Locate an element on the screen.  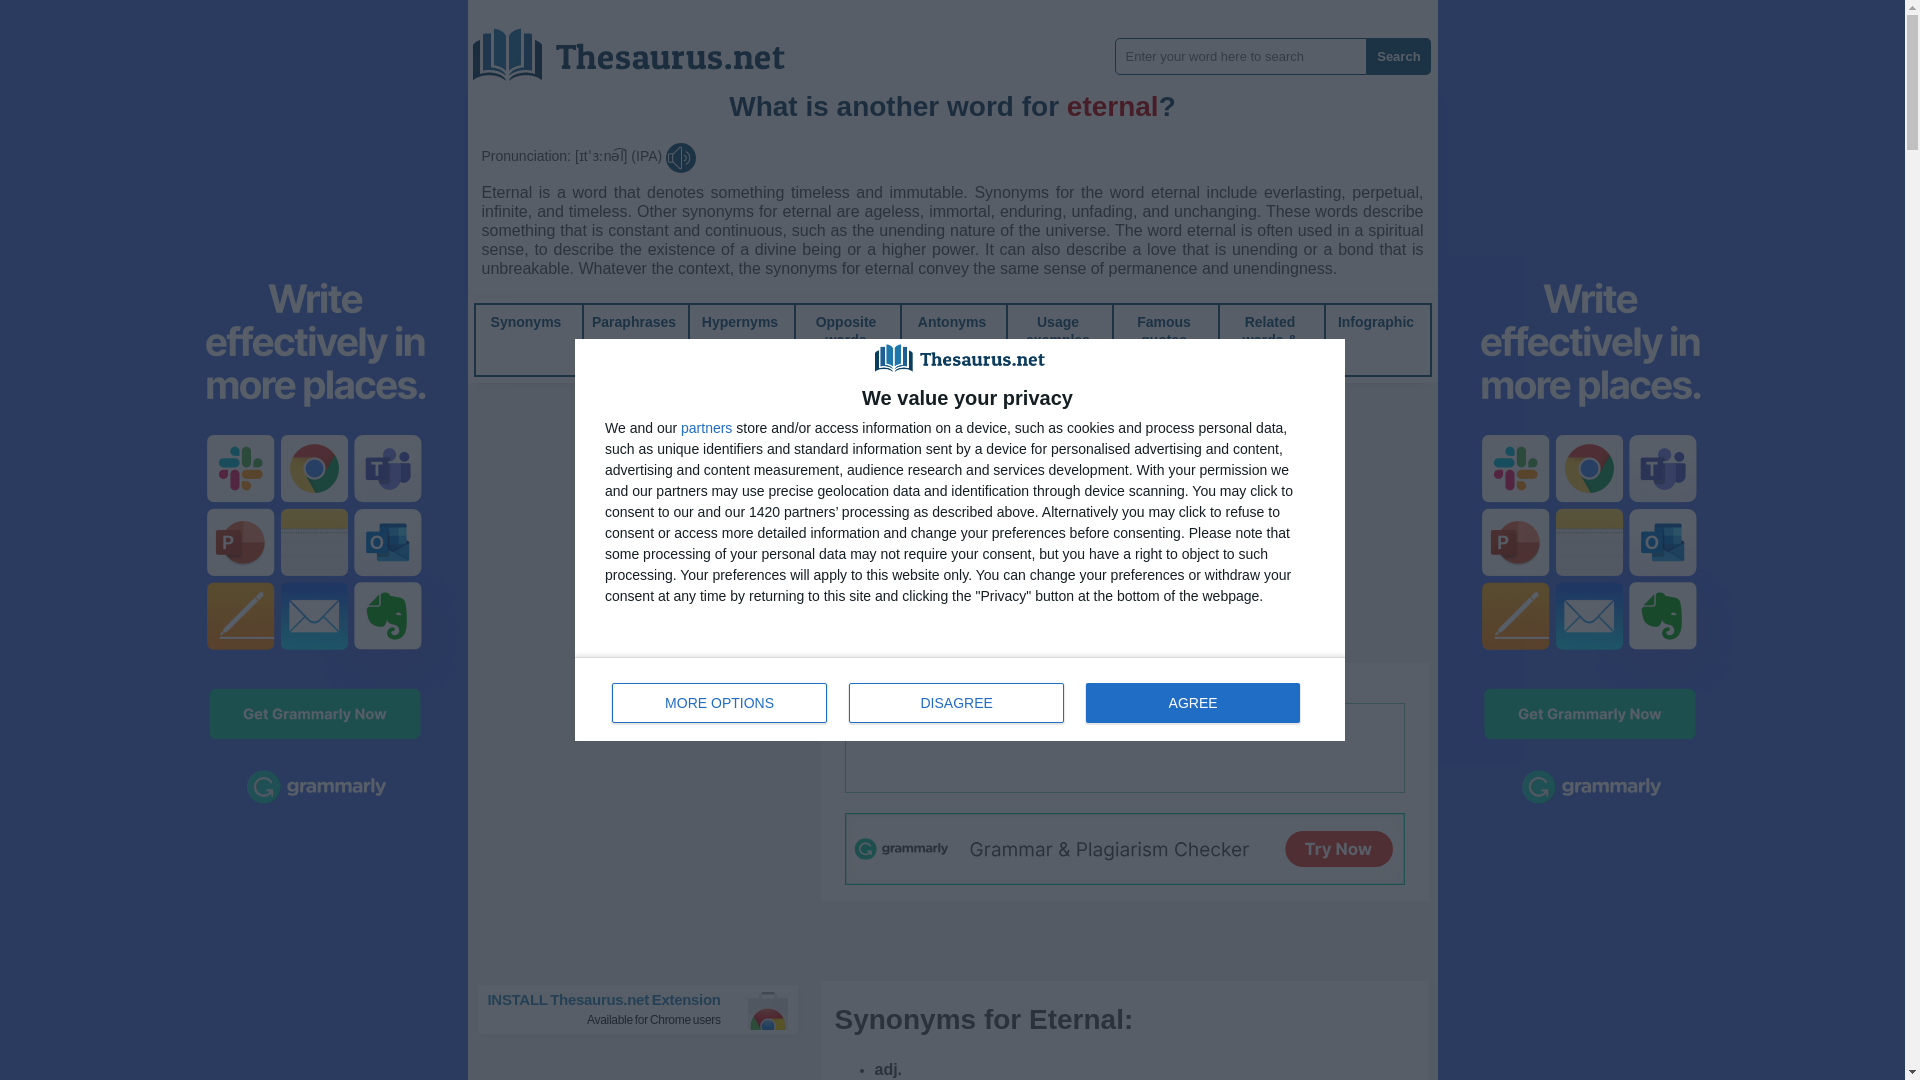
Hypernyms is located at coordinates (740, 322).